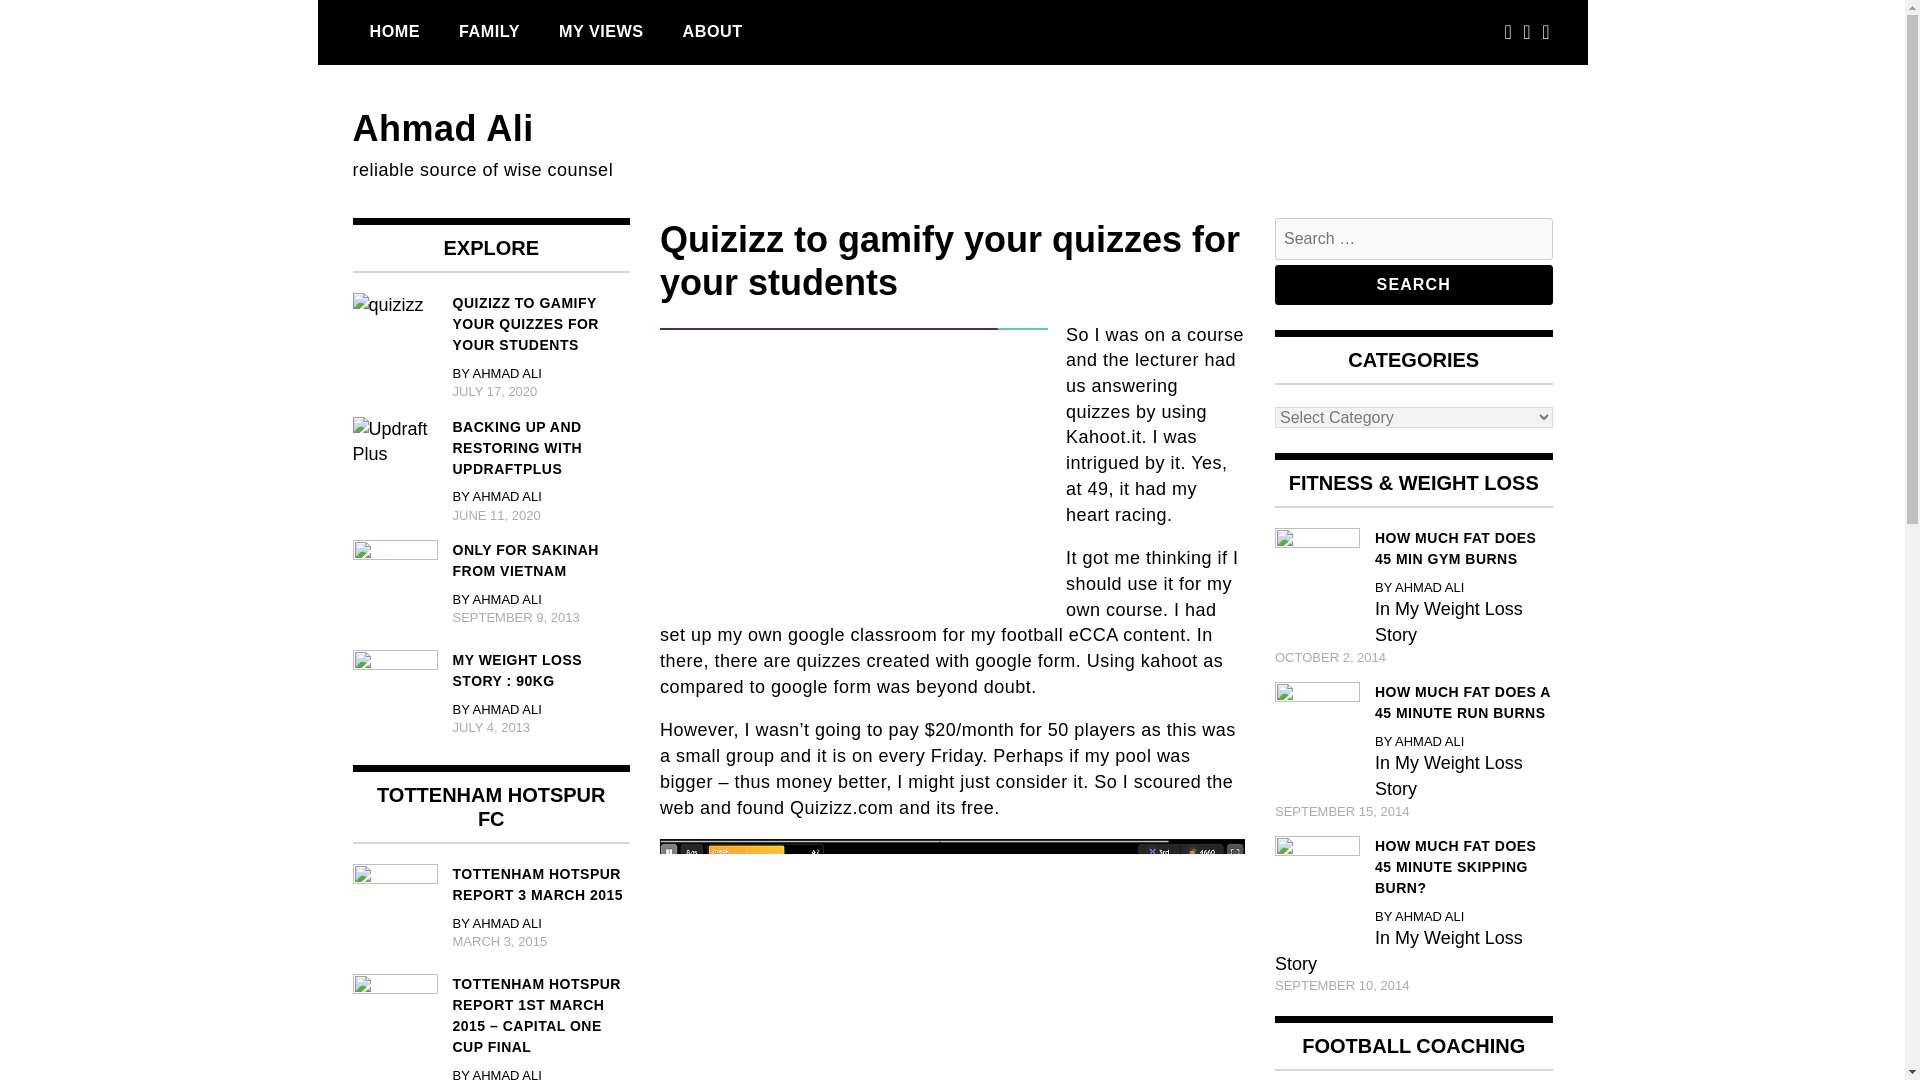  I want to click on My Weight Loss Story, so click(1448, 622).